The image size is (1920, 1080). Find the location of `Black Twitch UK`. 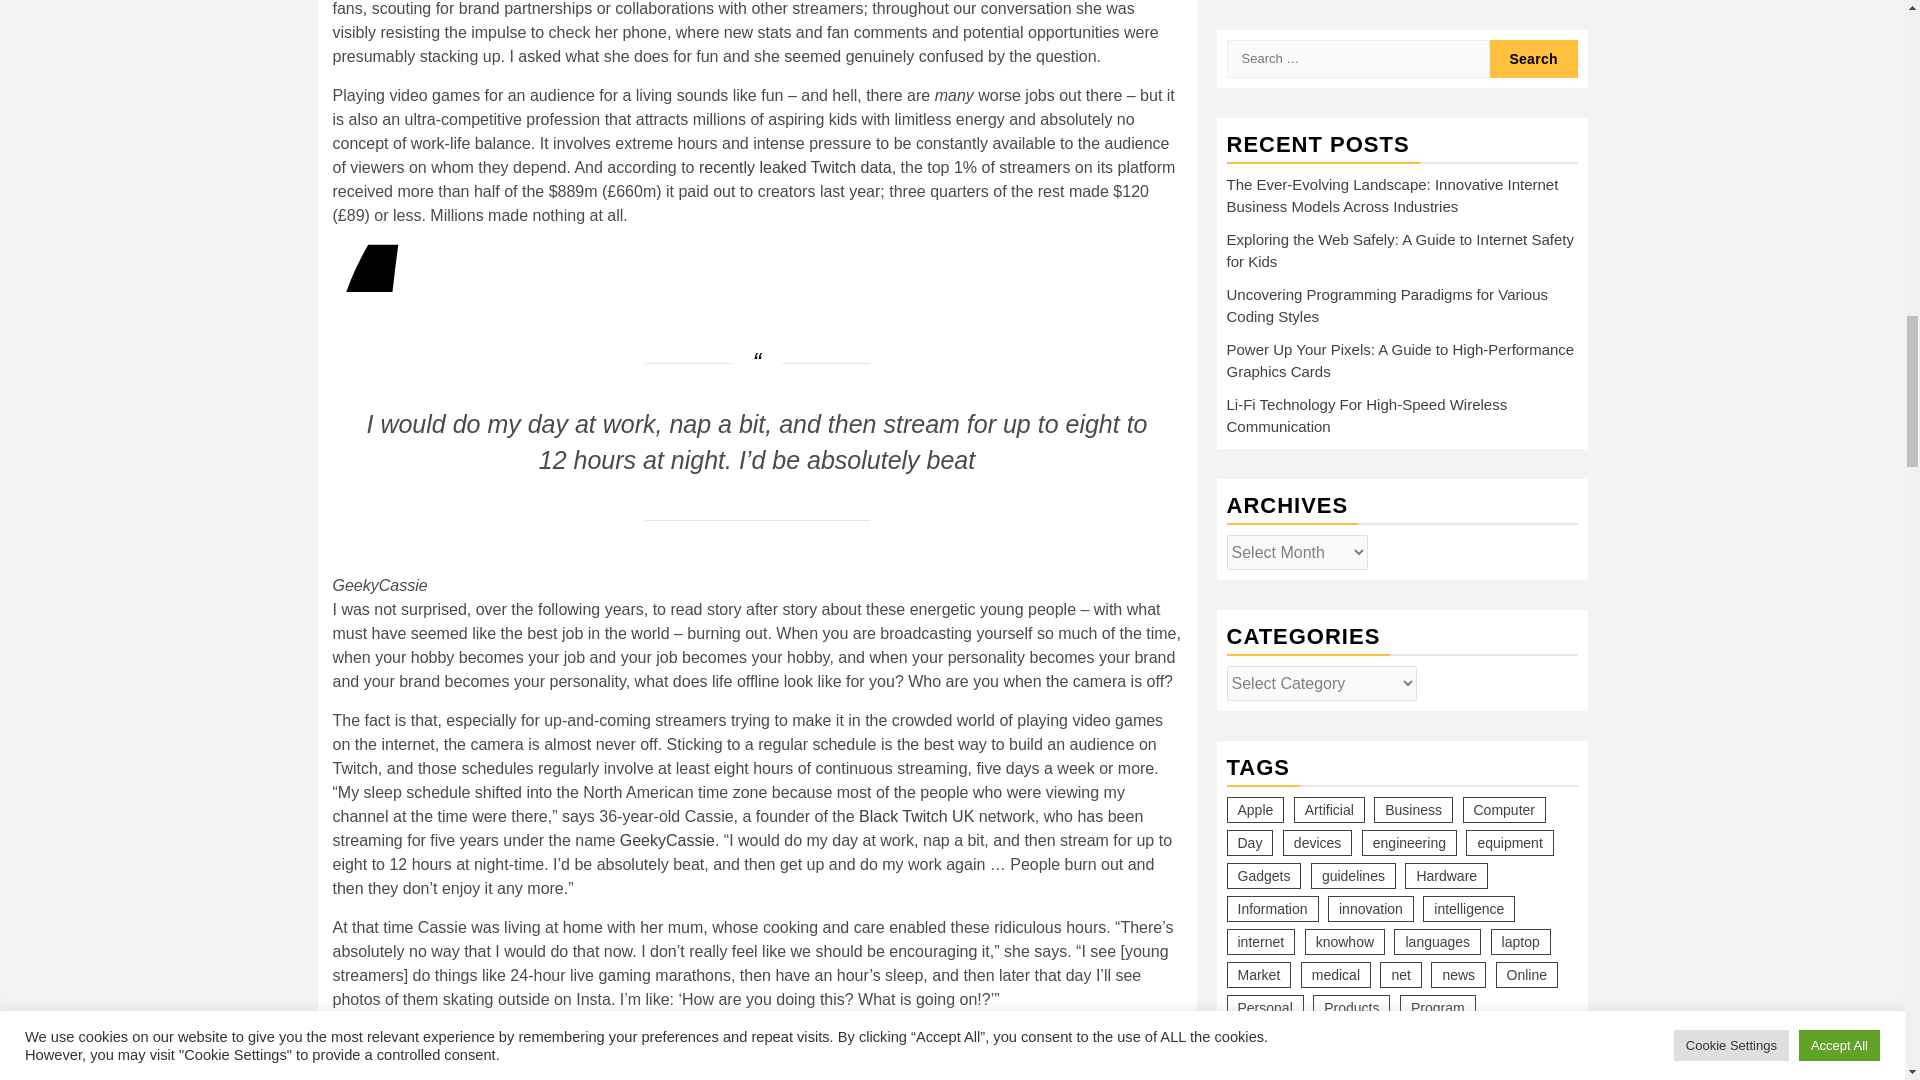

Black Twitch UK is located at coordinates (916, 816).